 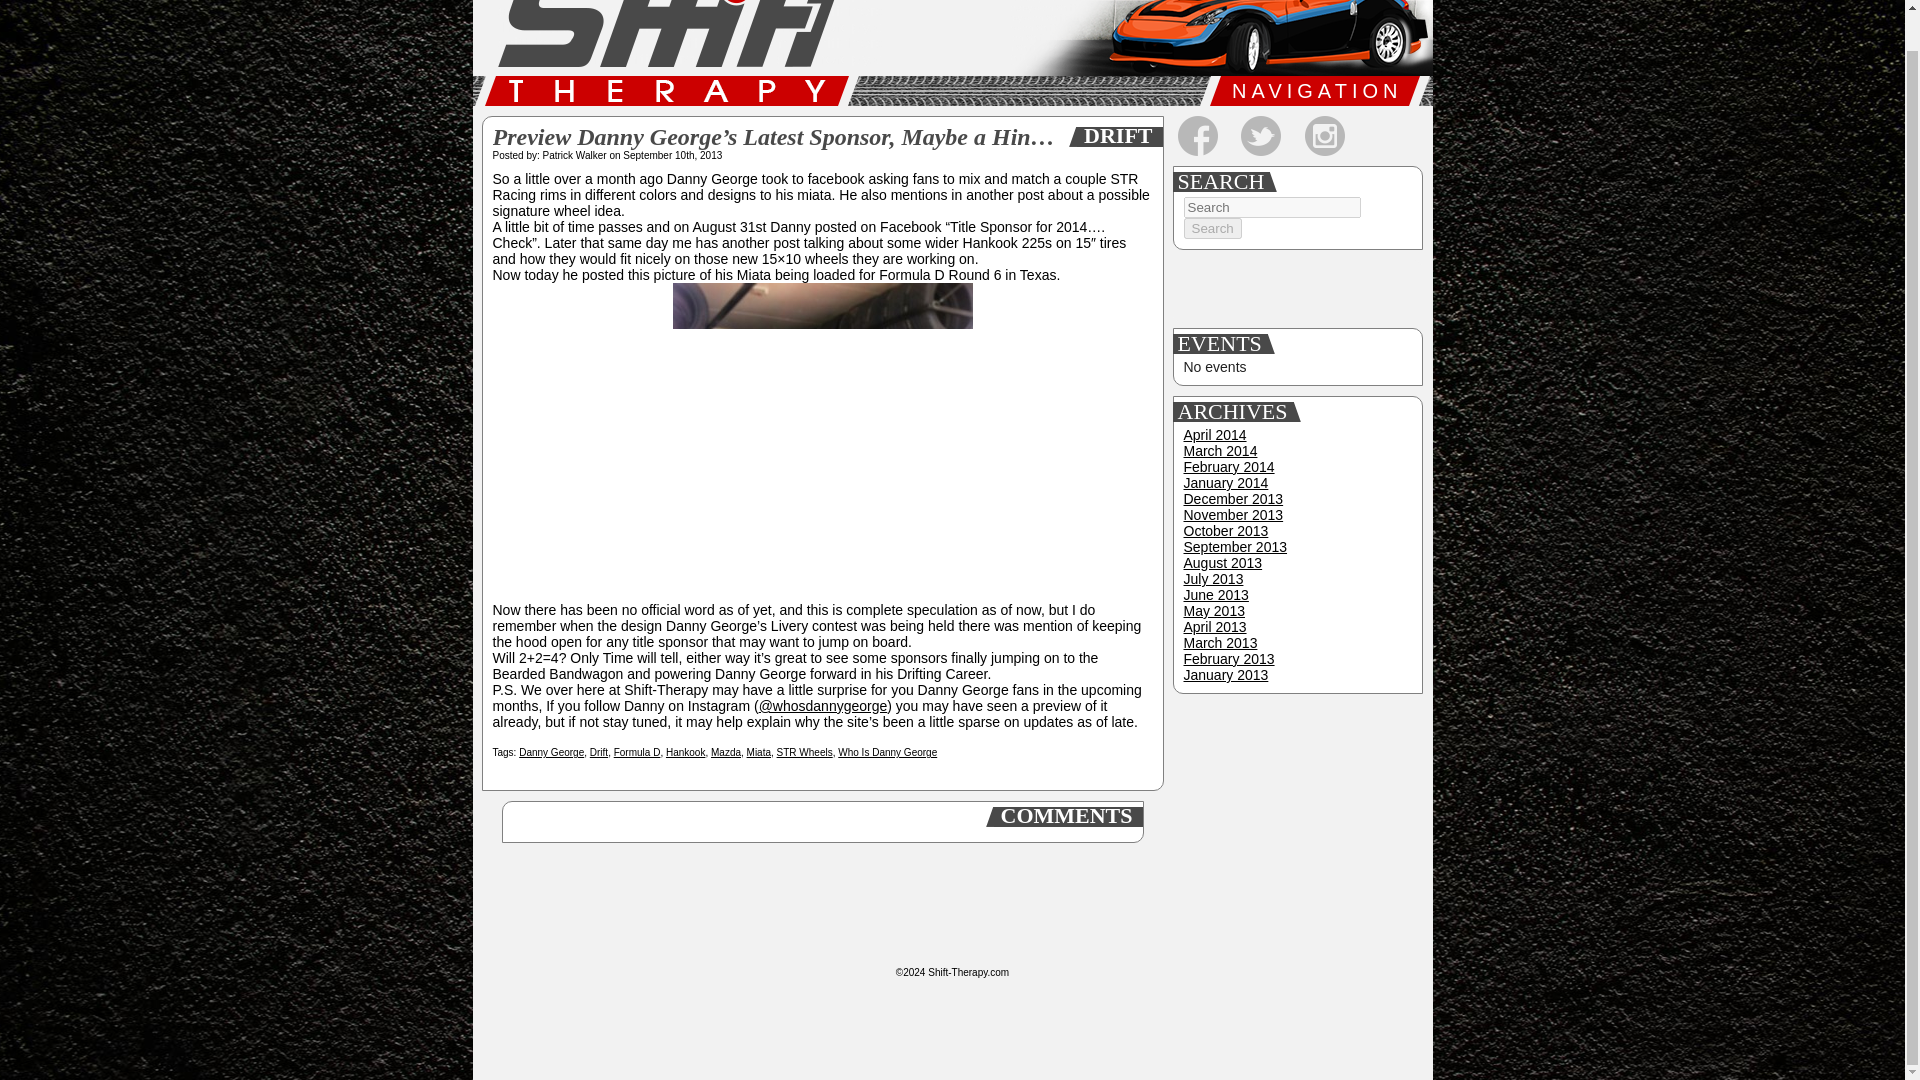 What do you see at coordinates (1115, 136) in the screenshot?
I see `DRIFT` at bounding box center [1115, 136].